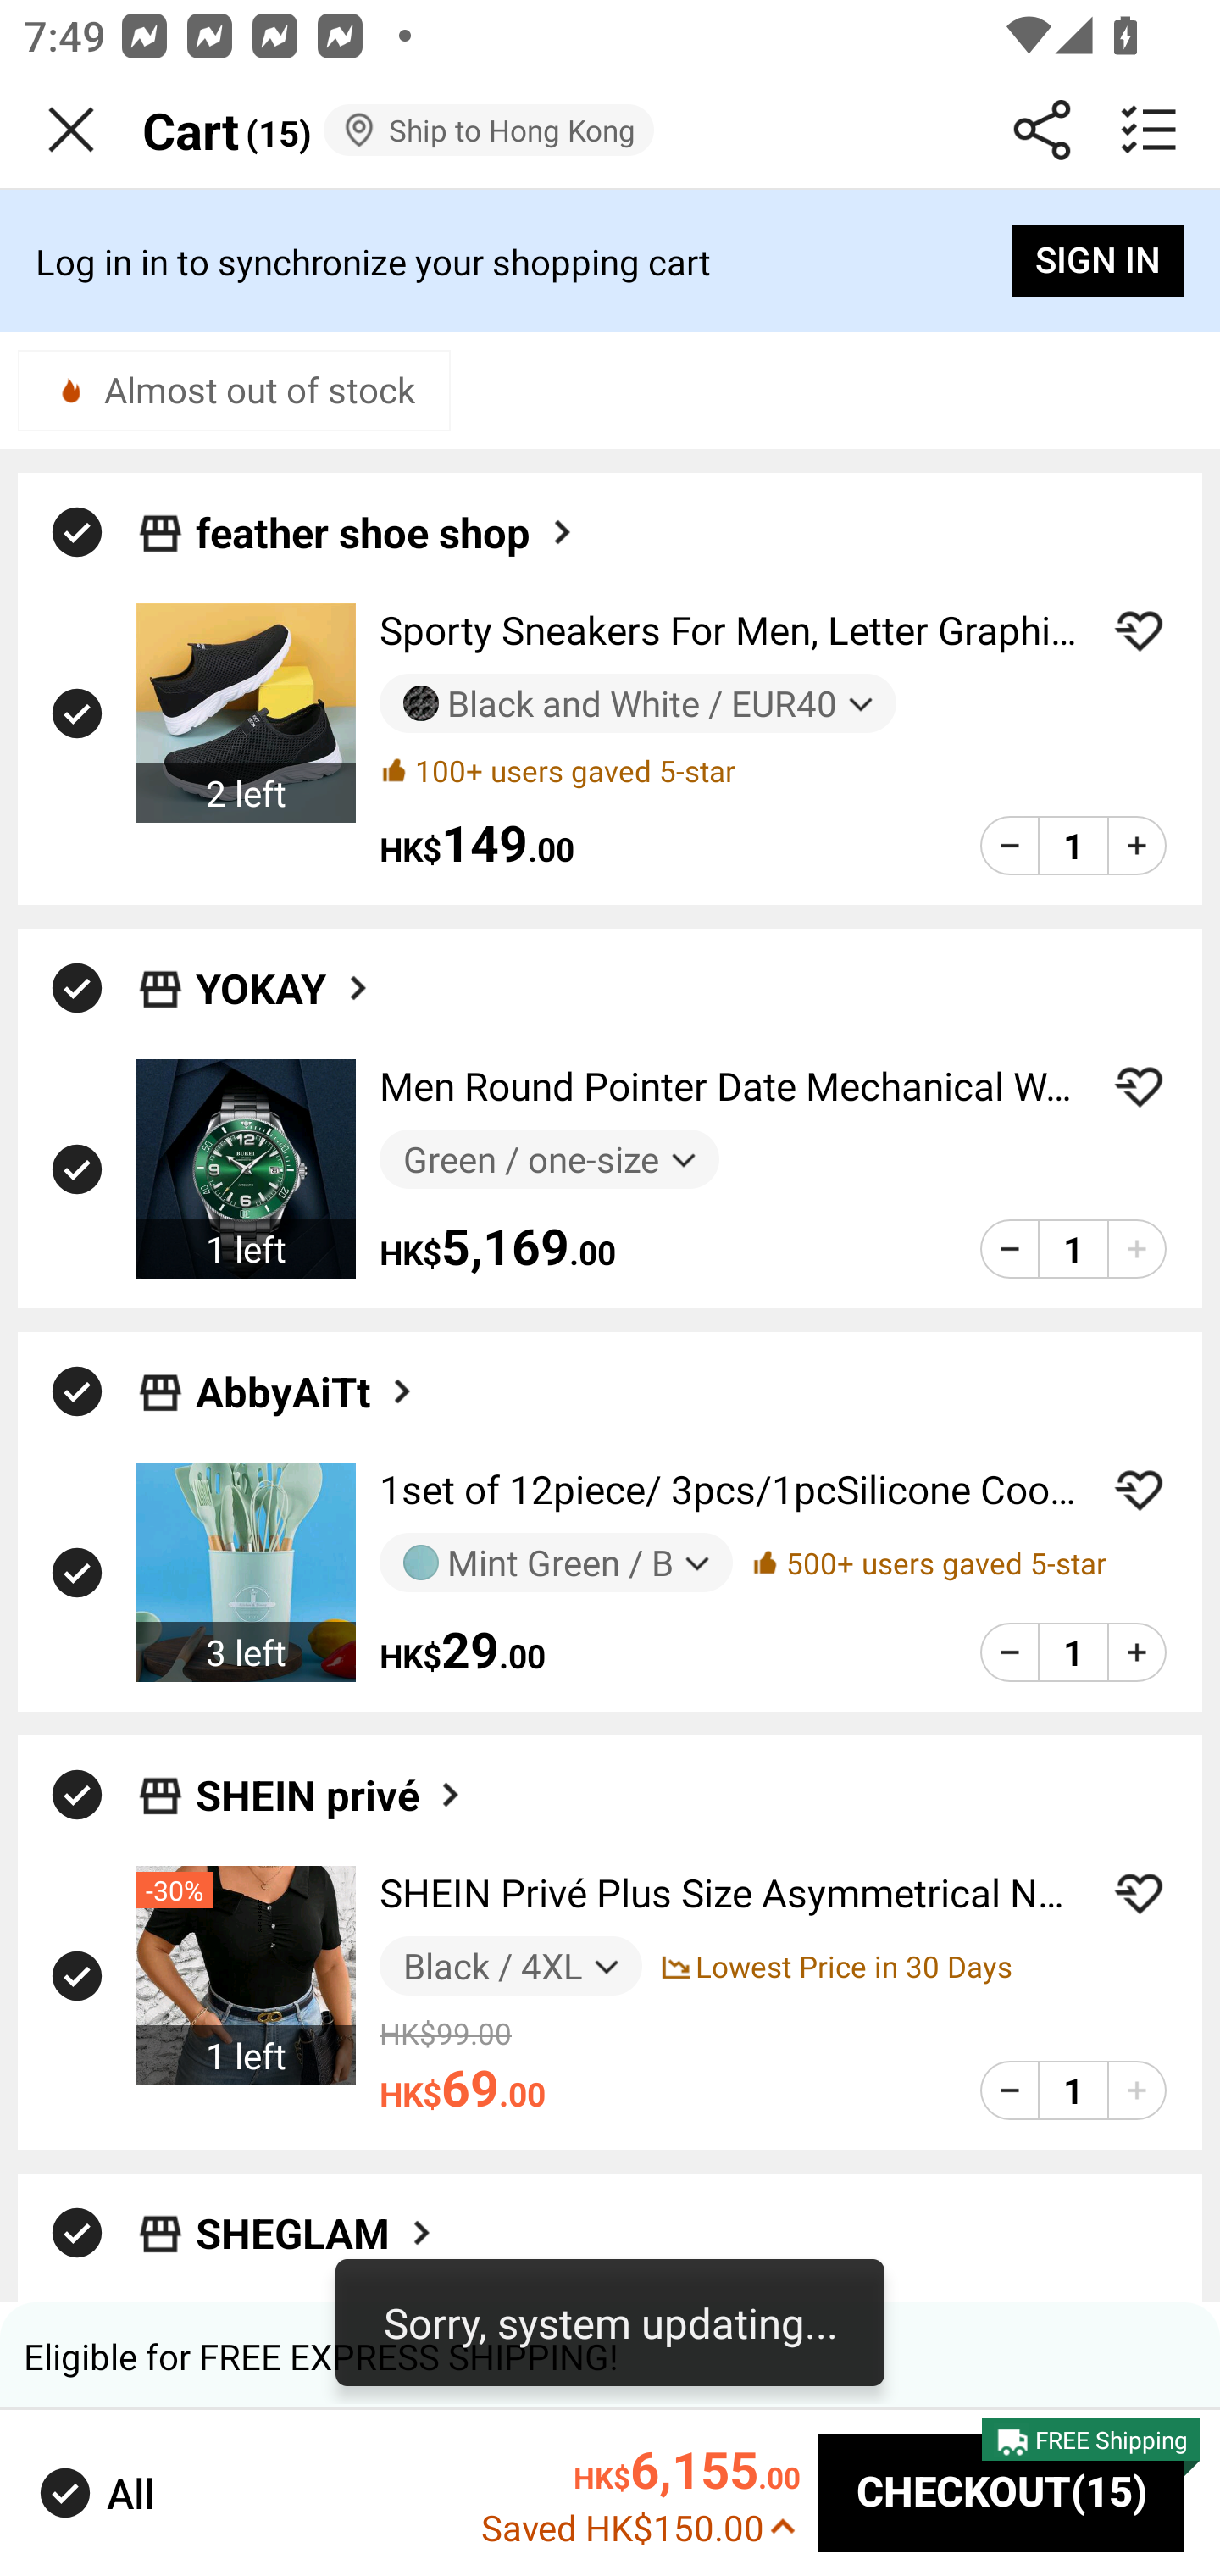  Describe the element at coordinates (640, 2491) in the screenshot. I see `HK$6,155.00 Saved HK$150.00` at that location.